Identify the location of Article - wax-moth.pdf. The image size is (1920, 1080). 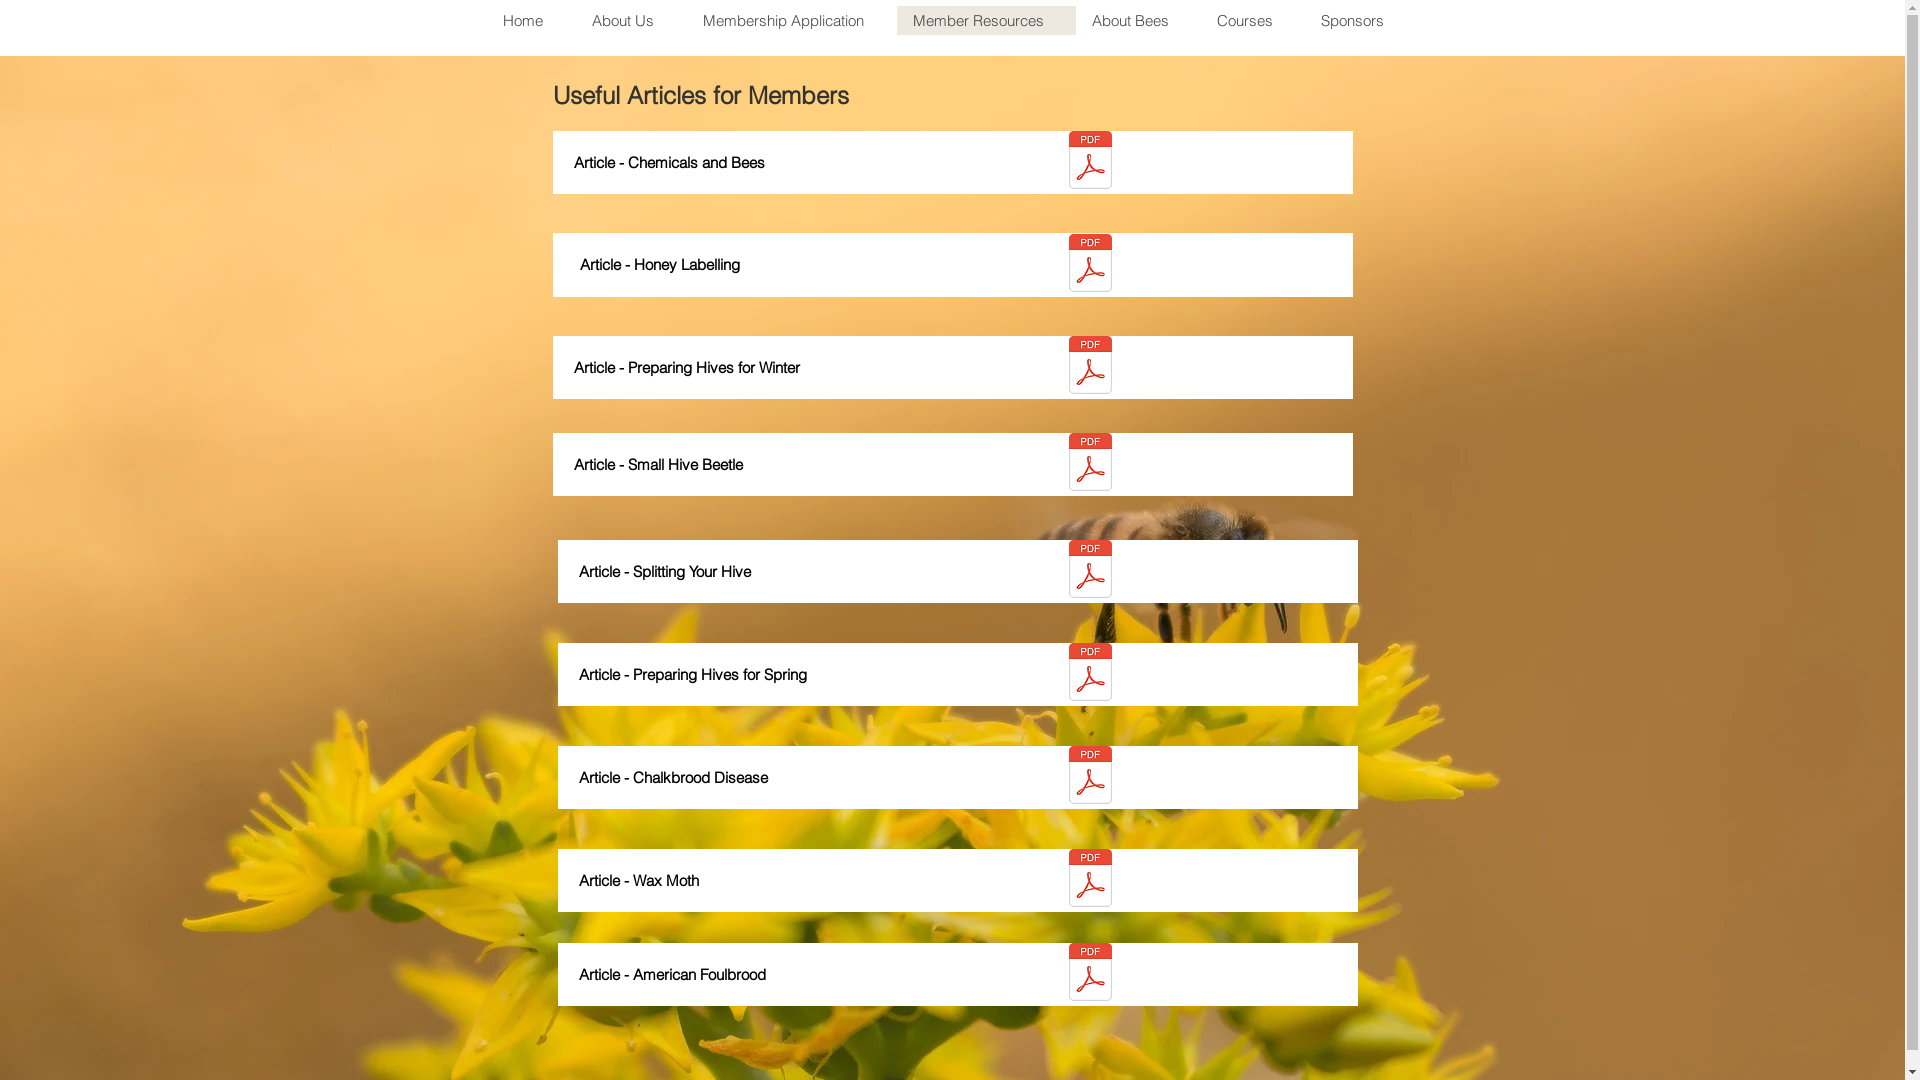
(1090, 880).